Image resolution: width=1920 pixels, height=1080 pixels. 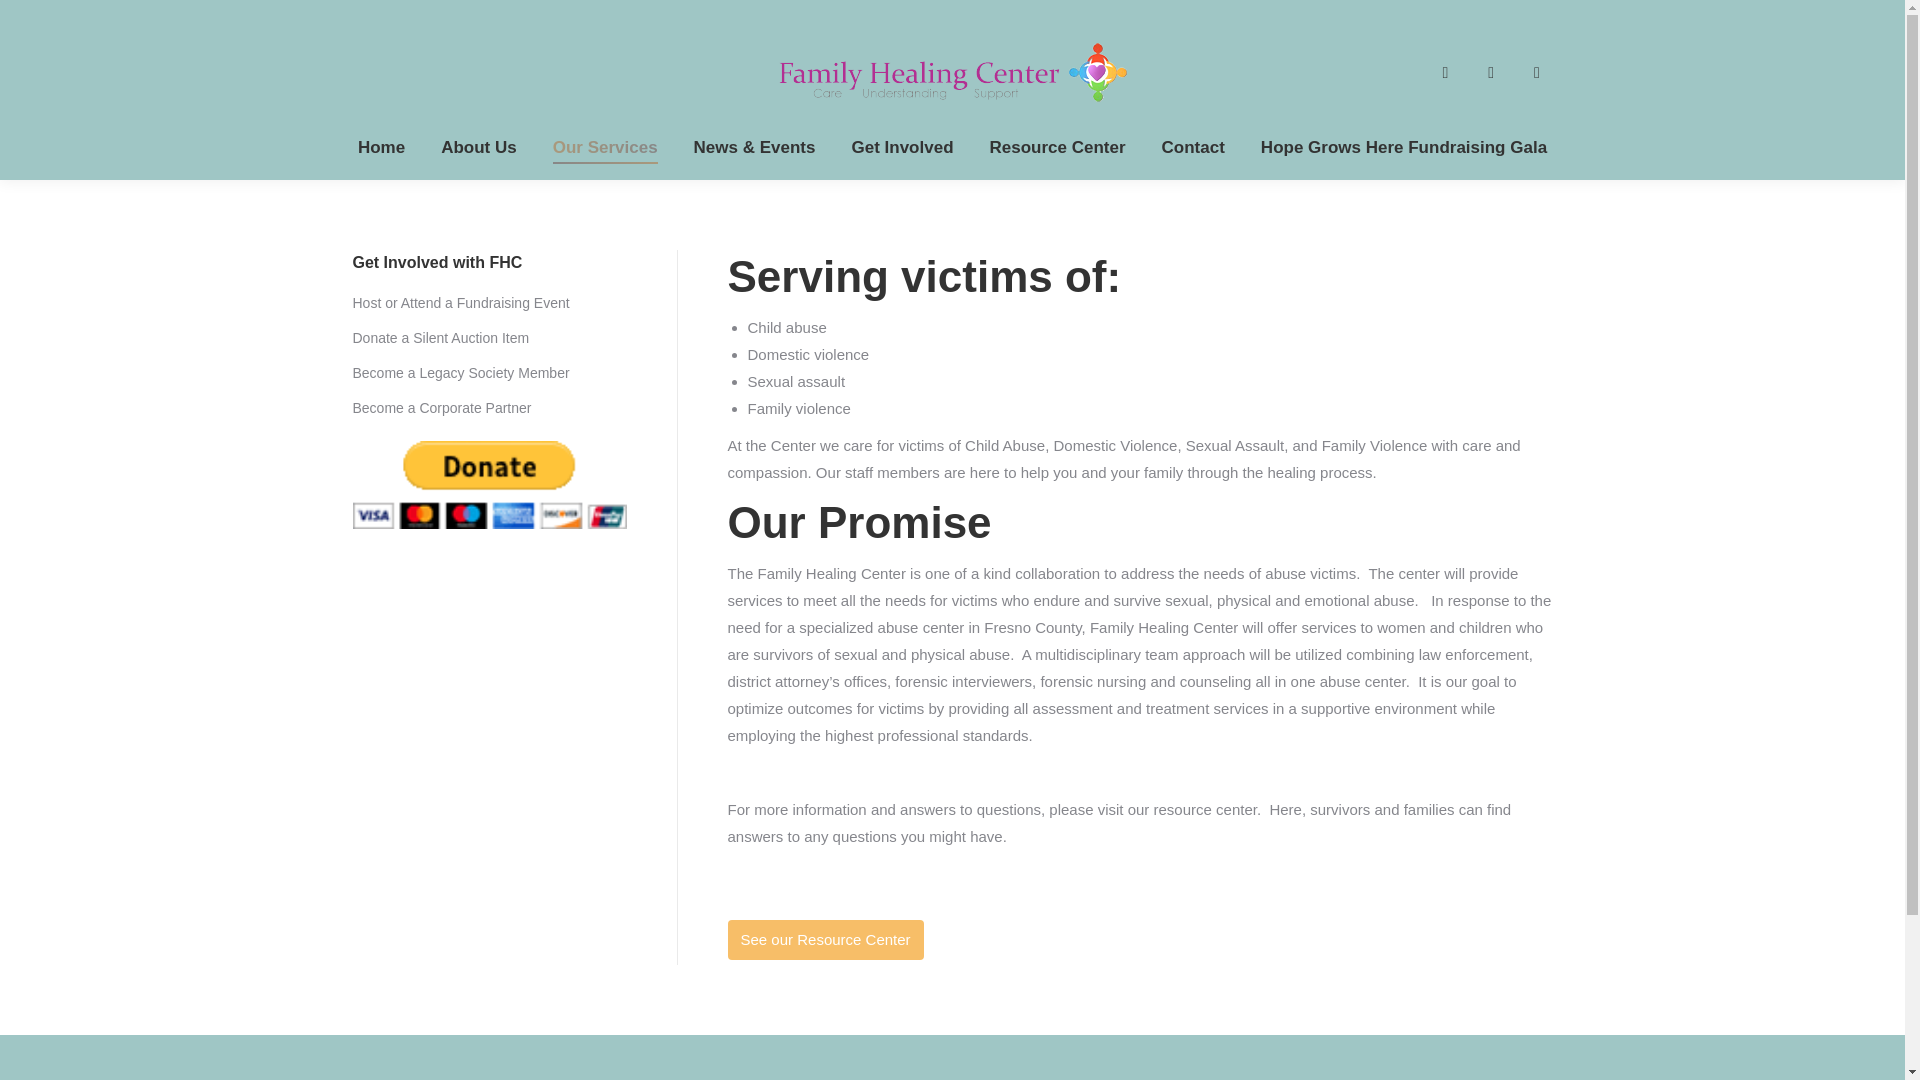 I want to click on Become a Legacy Society Member, so click(x=460, y=373).